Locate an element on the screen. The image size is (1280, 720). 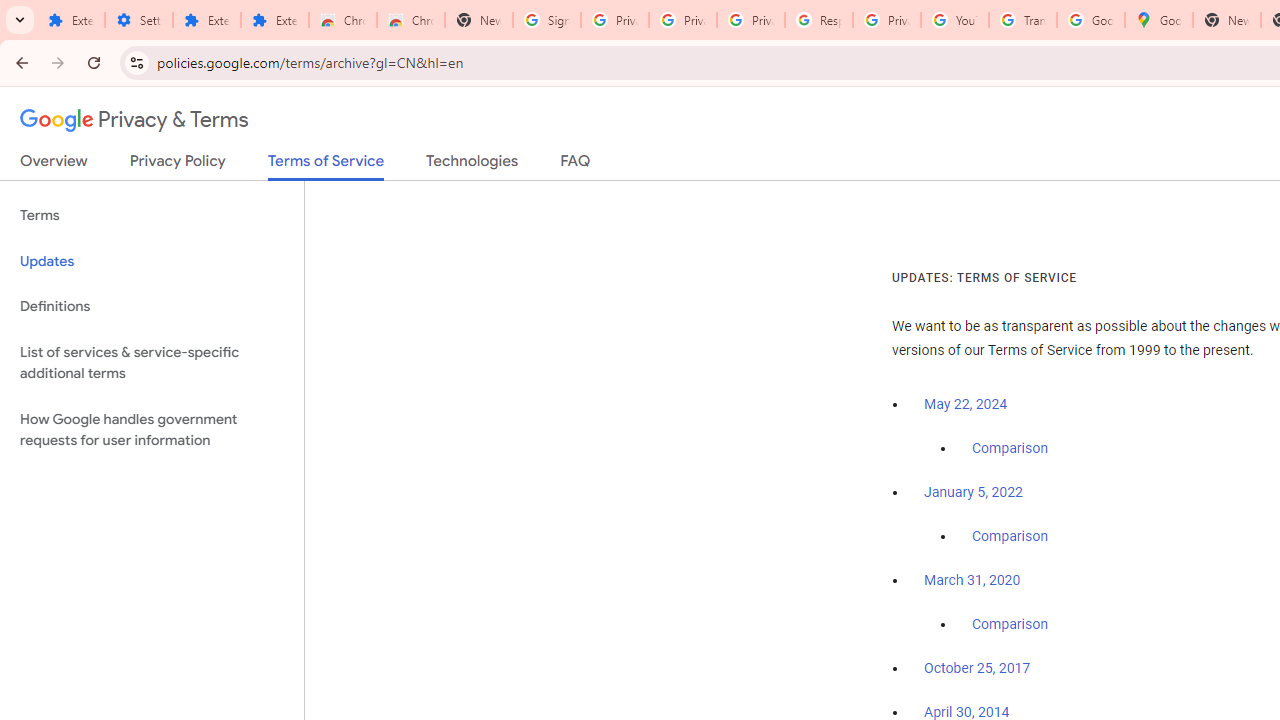
Extensions is located at coordinates (206, 20).